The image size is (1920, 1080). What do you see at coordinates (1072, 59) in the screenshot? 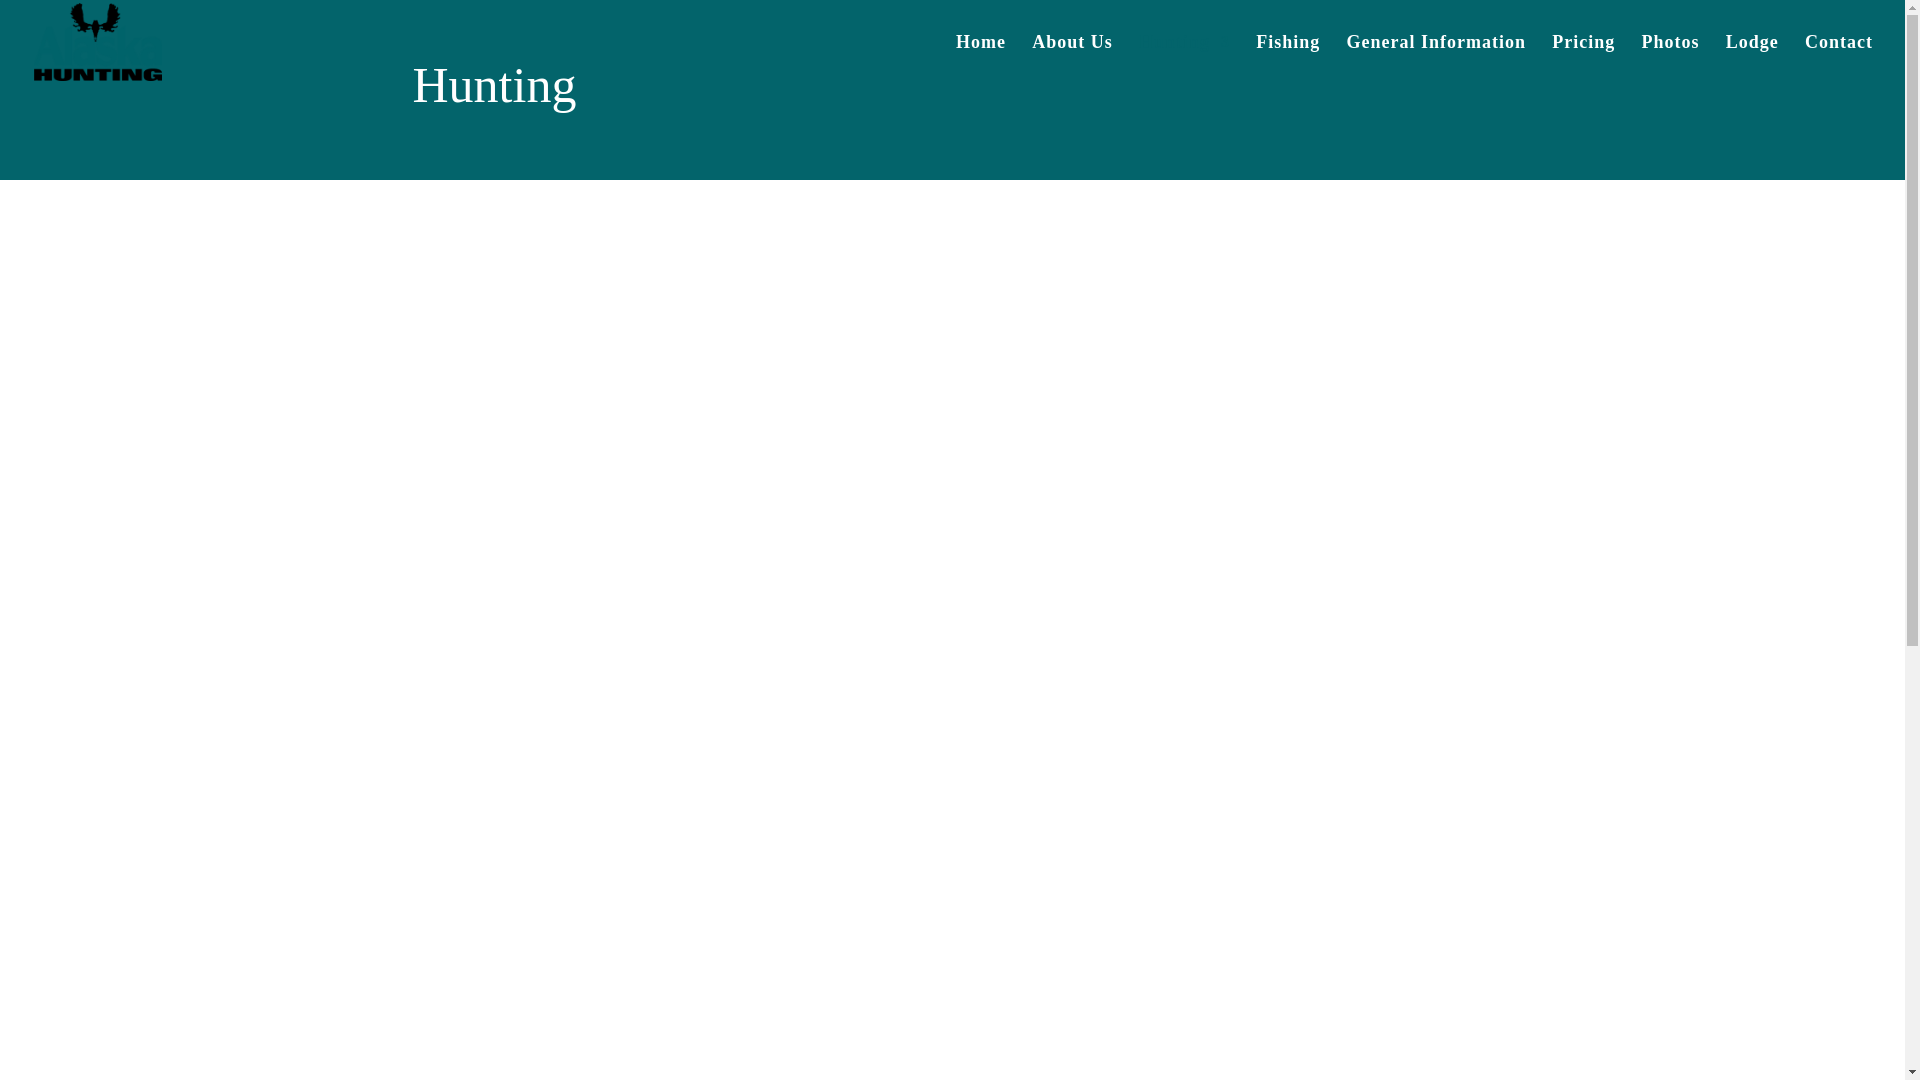
I see `About Us` at bounding box center [1072, 59].